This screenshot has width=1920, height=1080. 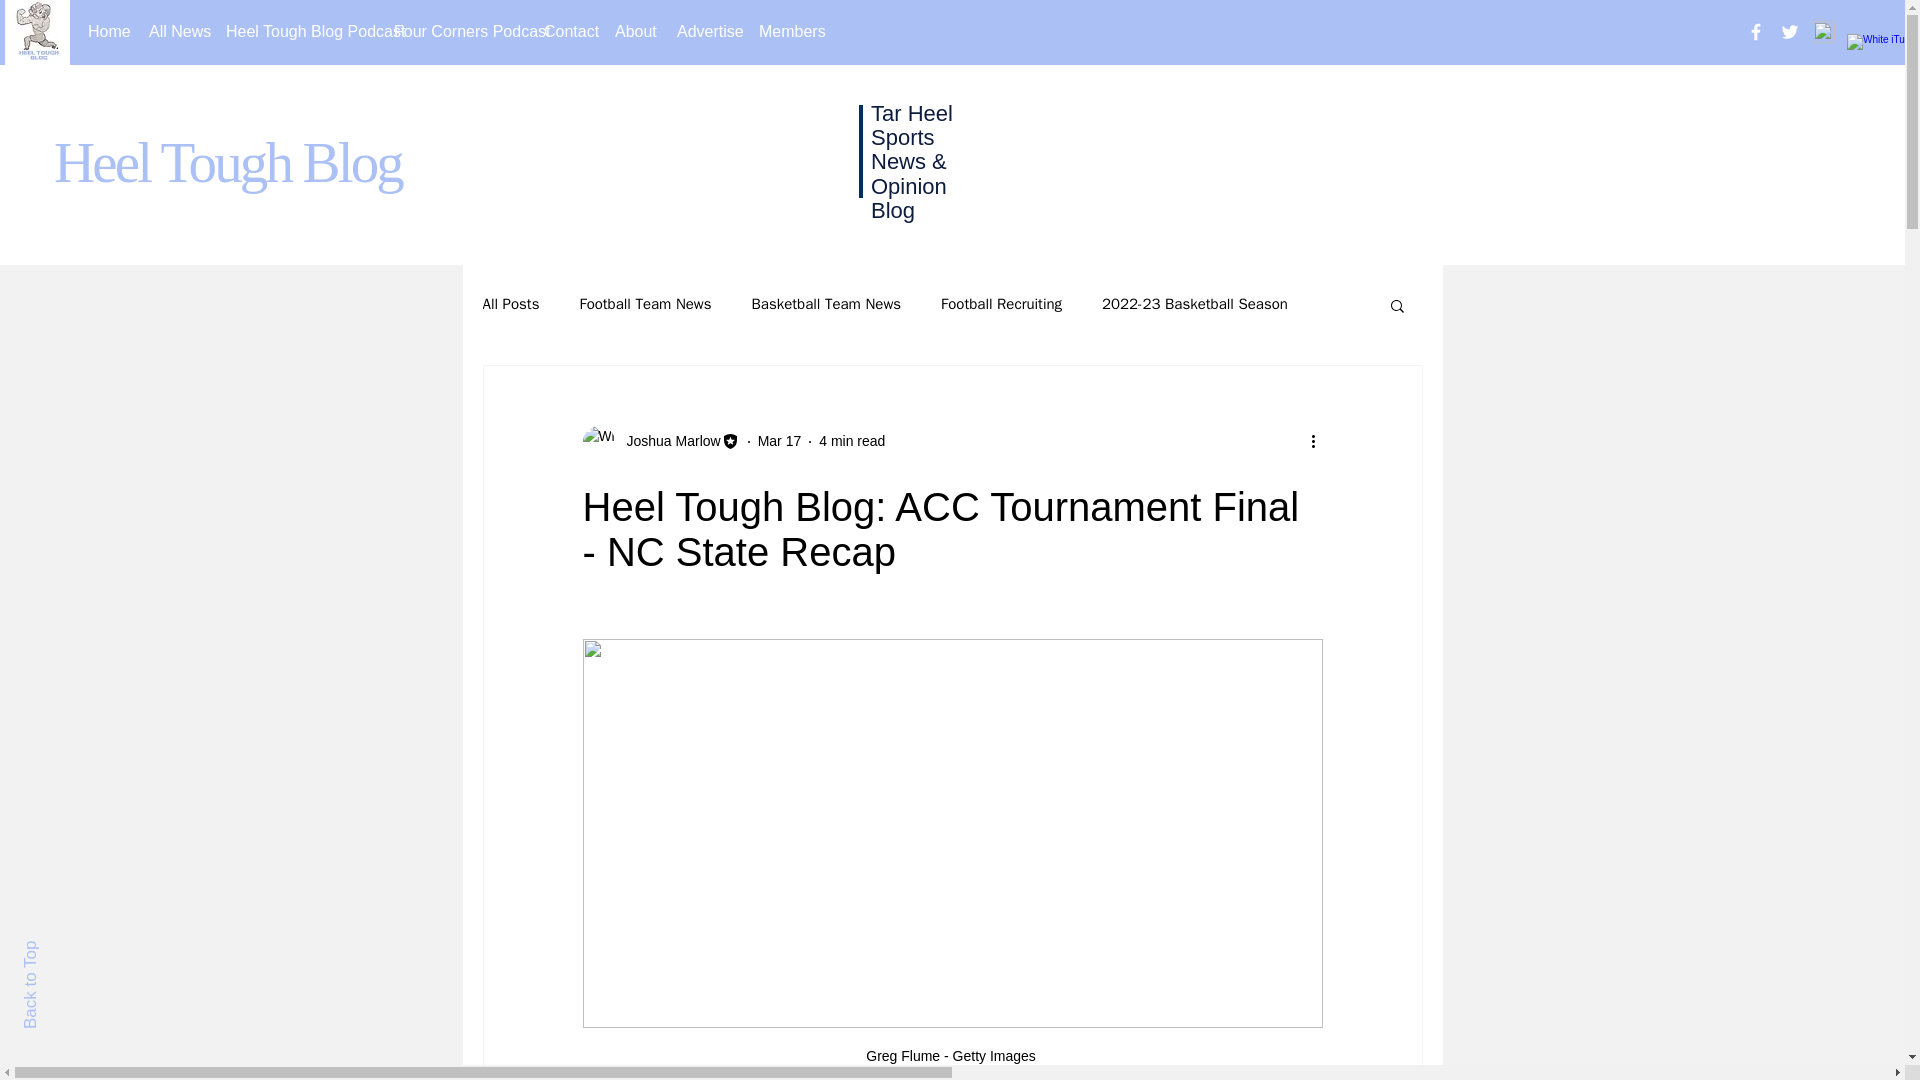 What do you see at coordinates (852, 441) in the screenshot?
I see `4 min read` at bounding box center [852, 441].